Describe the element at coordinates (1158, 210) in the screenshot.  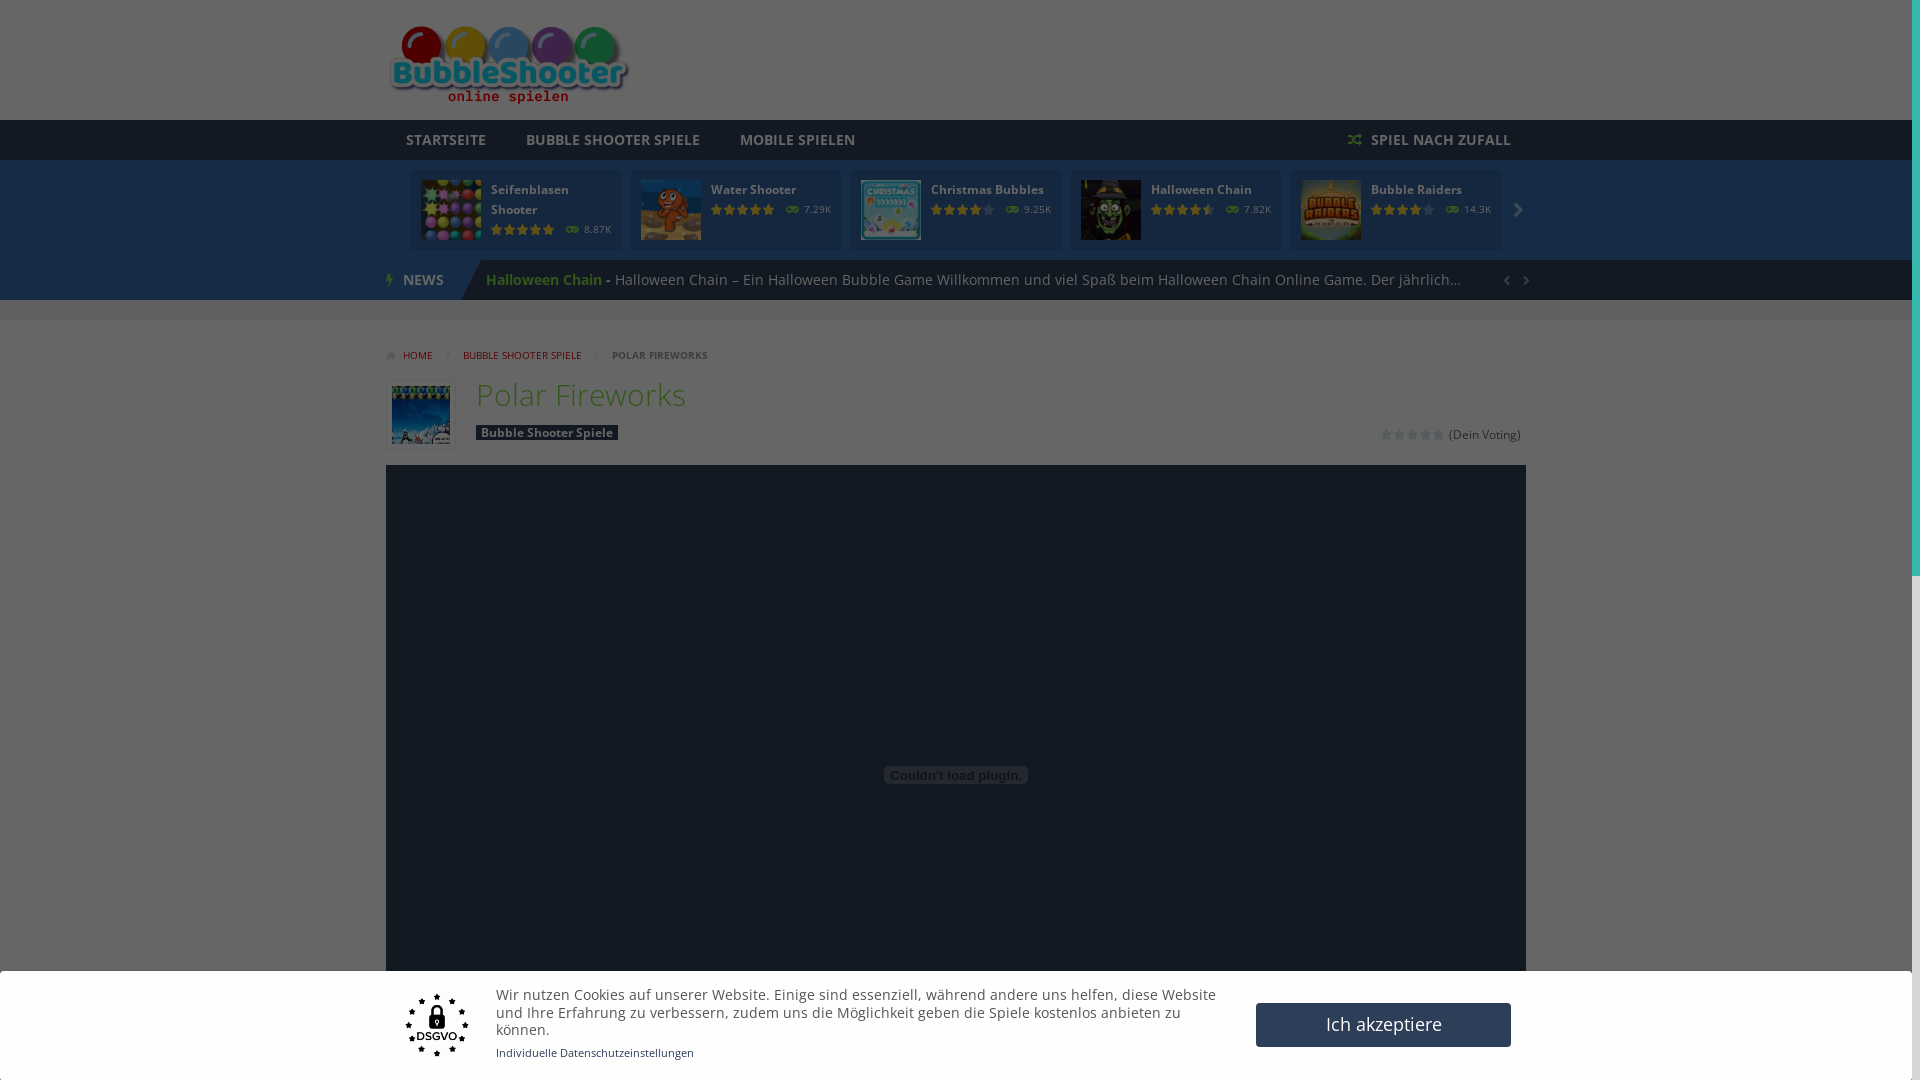
I see `3 votes, average: 4,67 out of 5` at that location.